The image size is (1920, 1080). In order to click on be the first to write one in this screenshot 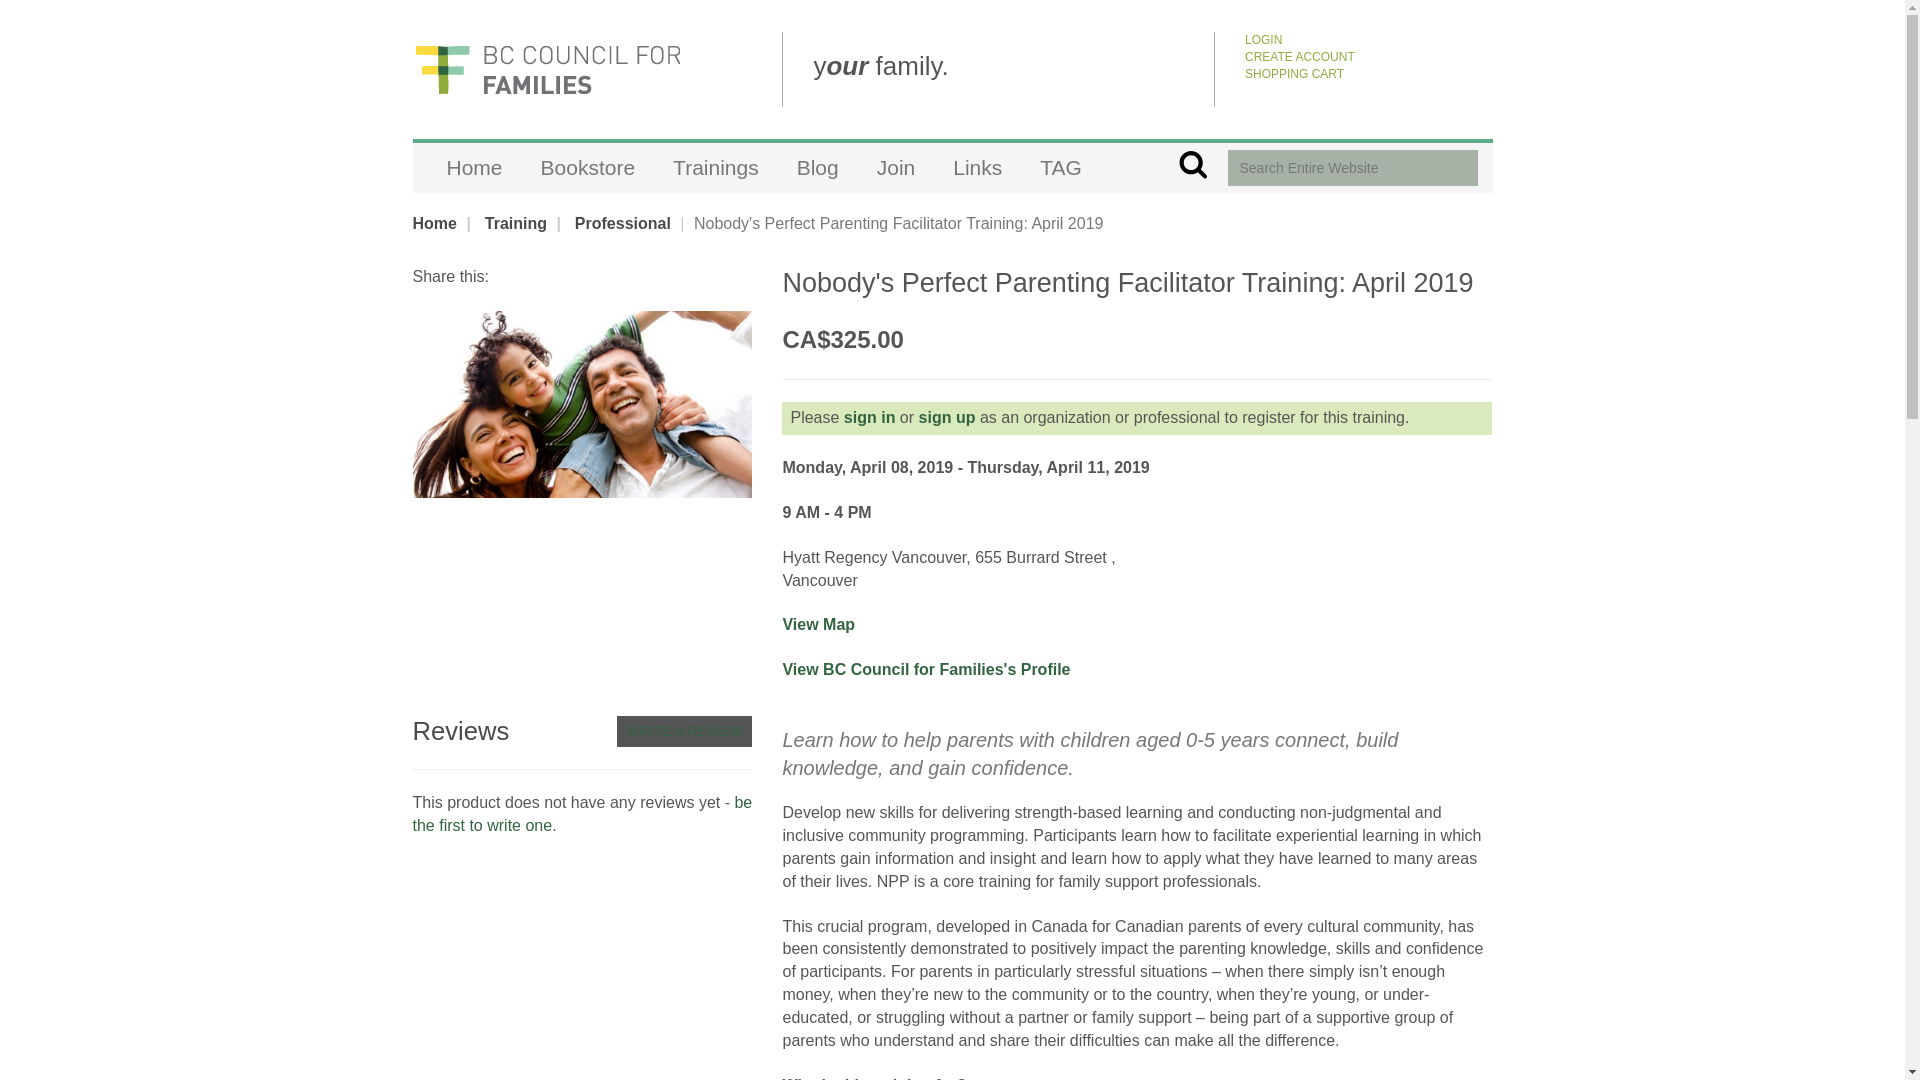, I will do `click(582, 813)`.